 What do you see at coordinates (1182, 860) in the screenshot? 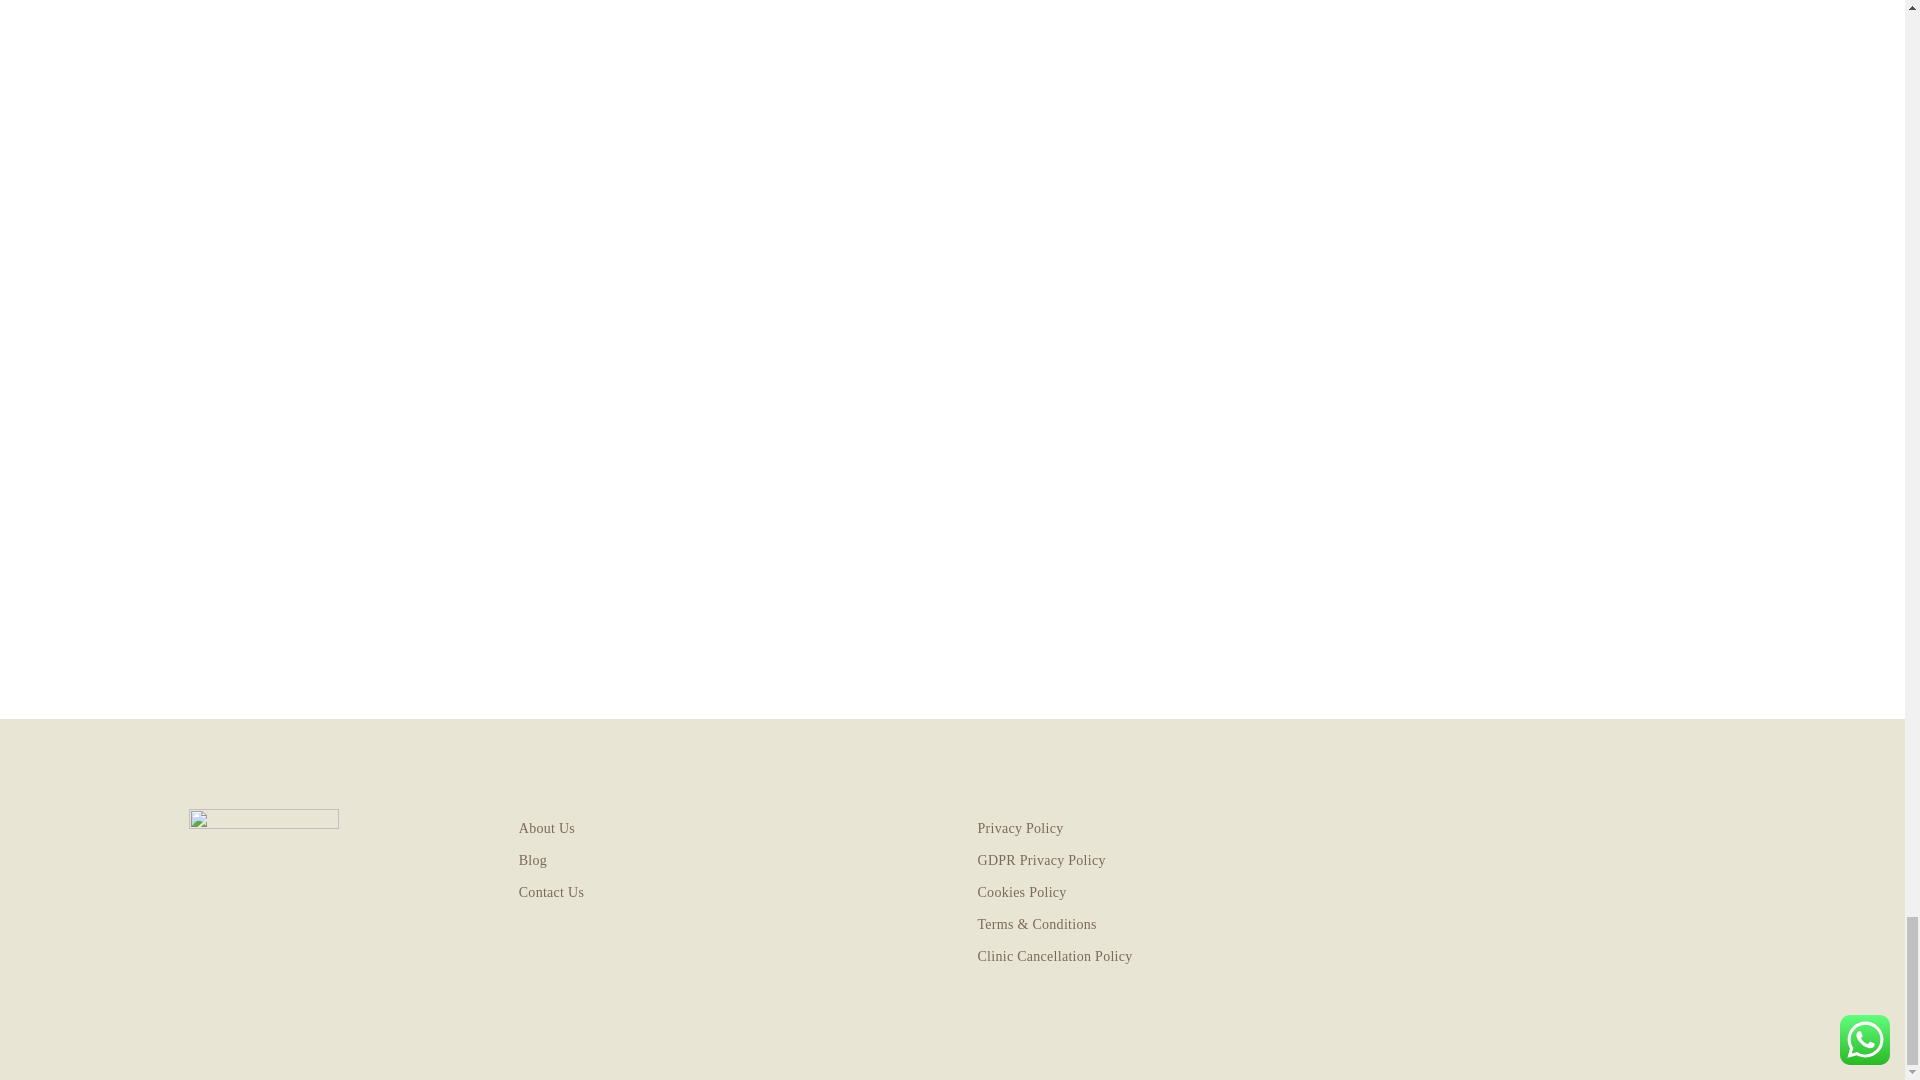
I see `GDPR Privacy Policy` at bounding box center [1182, 860].